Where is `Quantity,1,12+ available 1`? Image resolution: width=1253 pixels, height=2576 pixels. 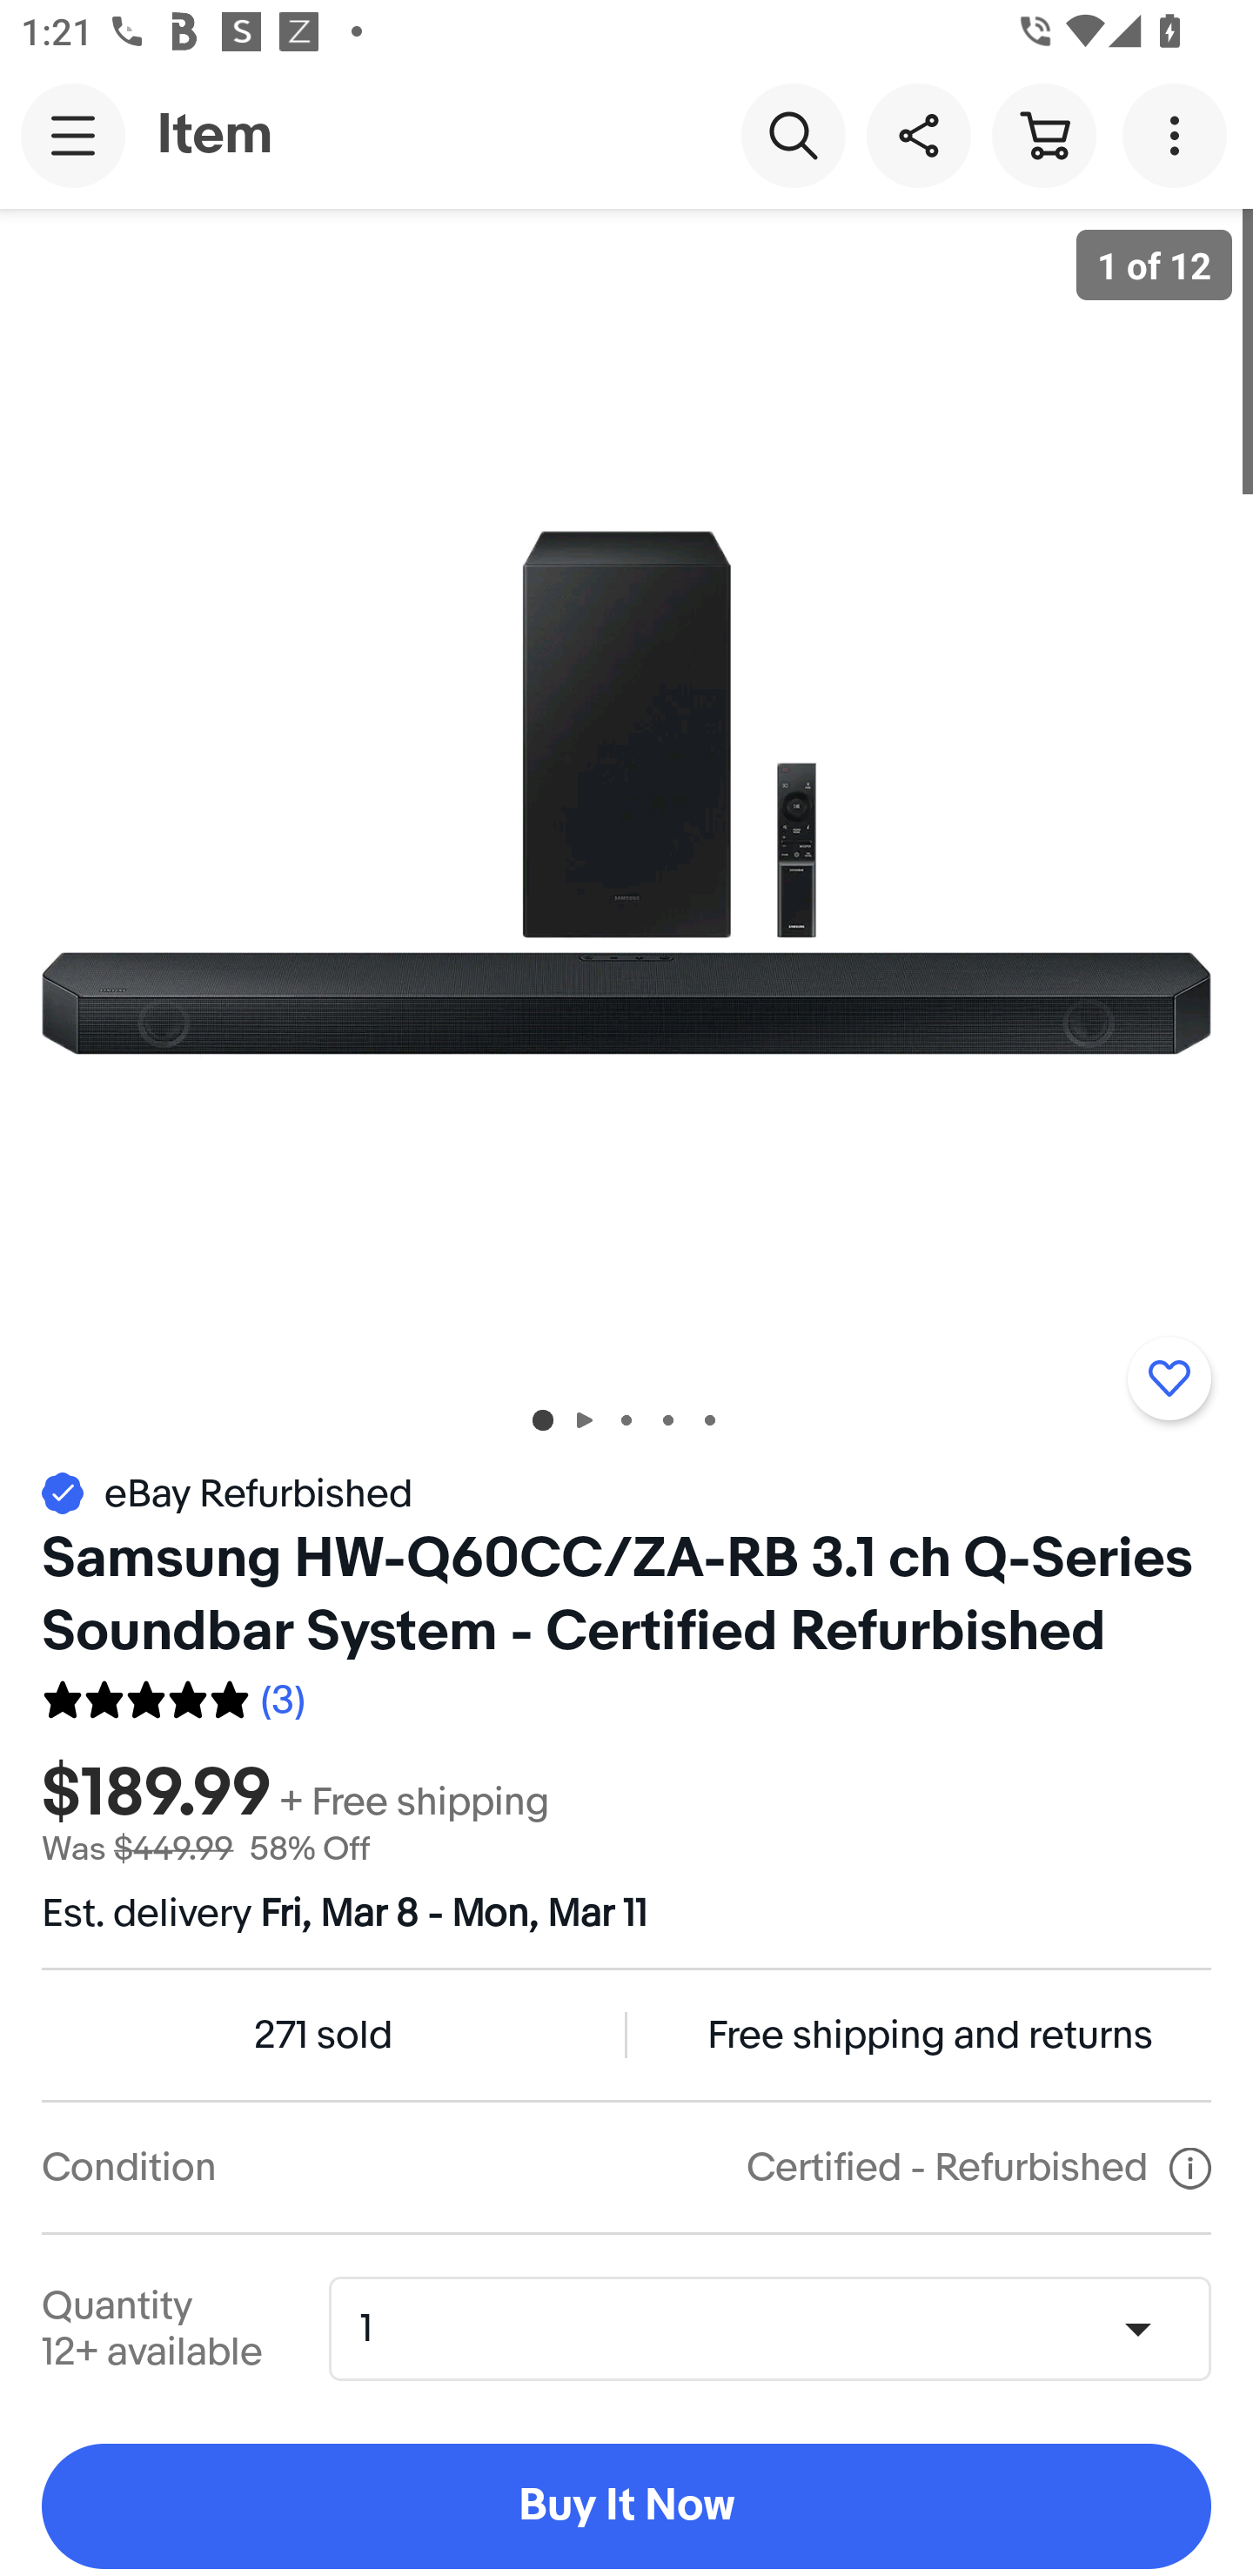
Quantity,1,12+ available 1 is located at coordinates (780, 2329).